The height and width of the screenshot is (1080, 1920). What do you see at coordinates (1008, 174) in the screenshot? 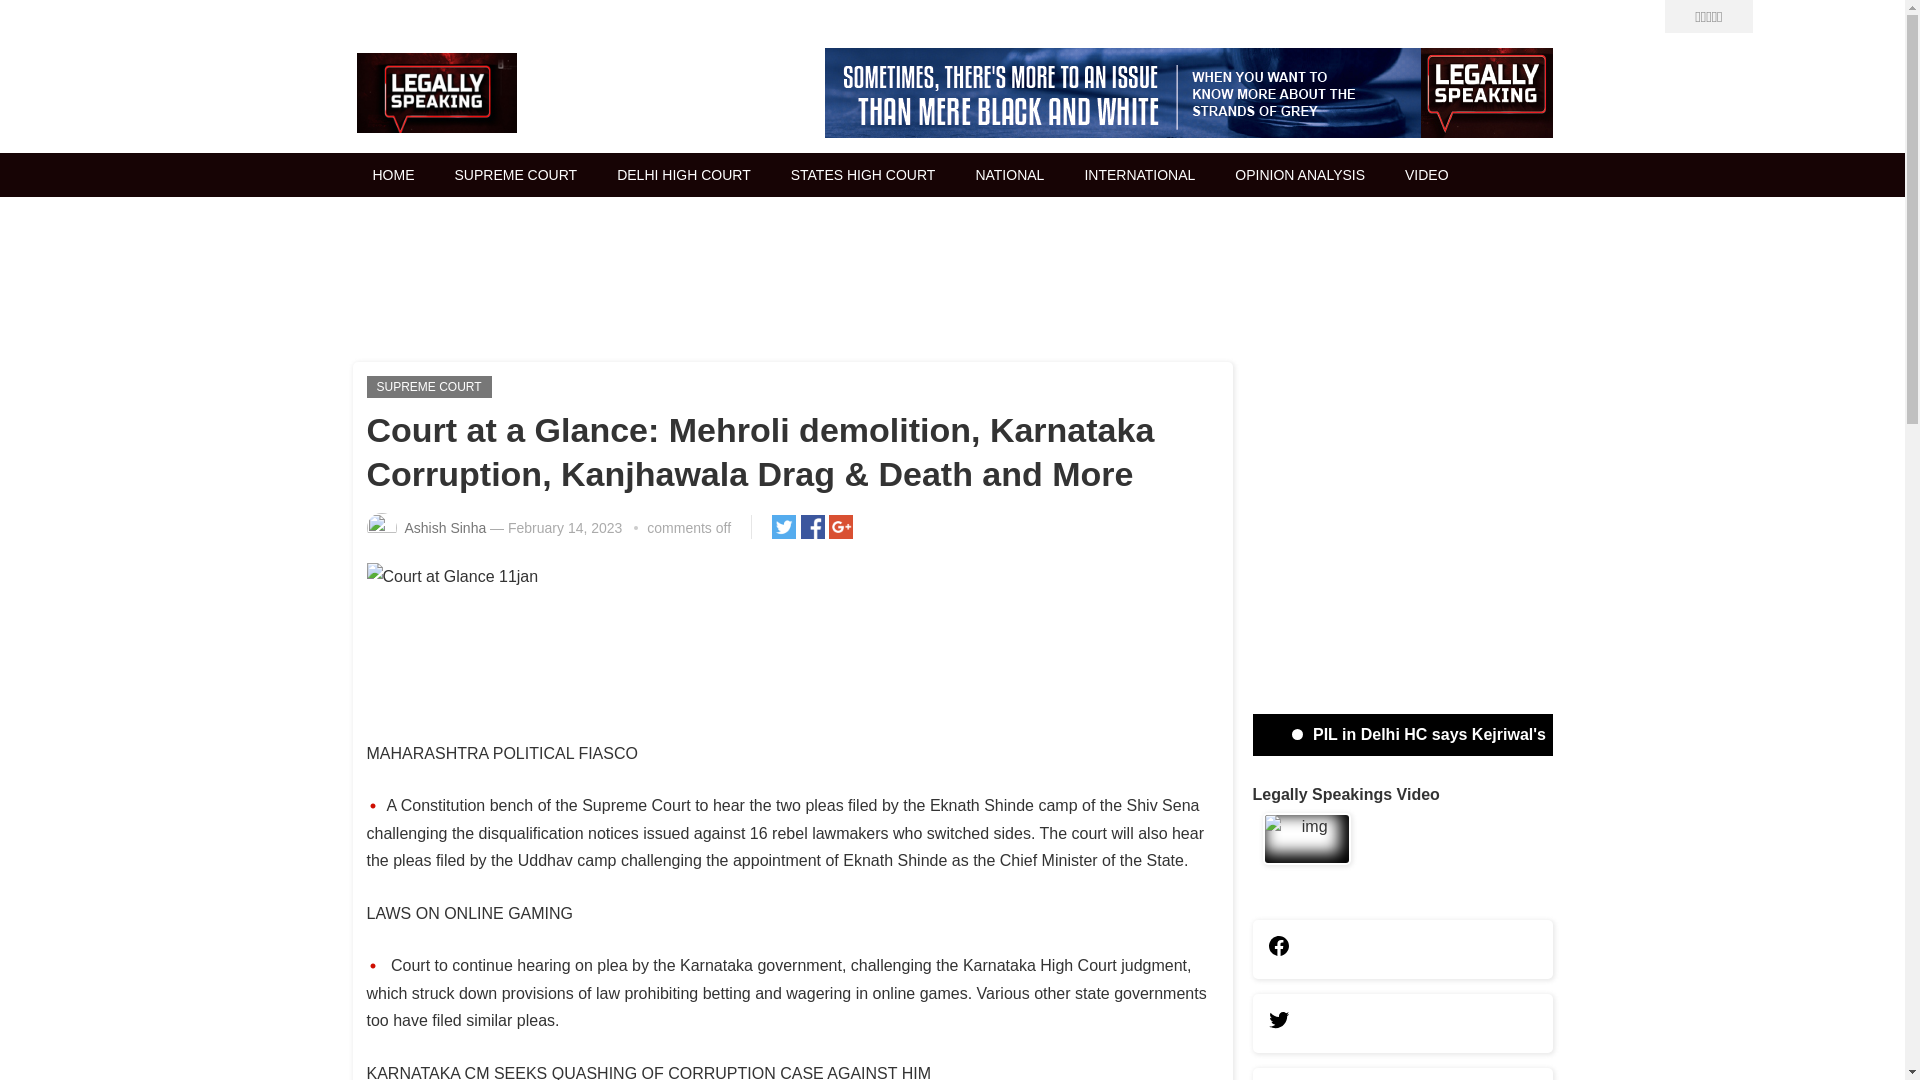
I see `NATIONAL` at bounding box center [1008, 174].